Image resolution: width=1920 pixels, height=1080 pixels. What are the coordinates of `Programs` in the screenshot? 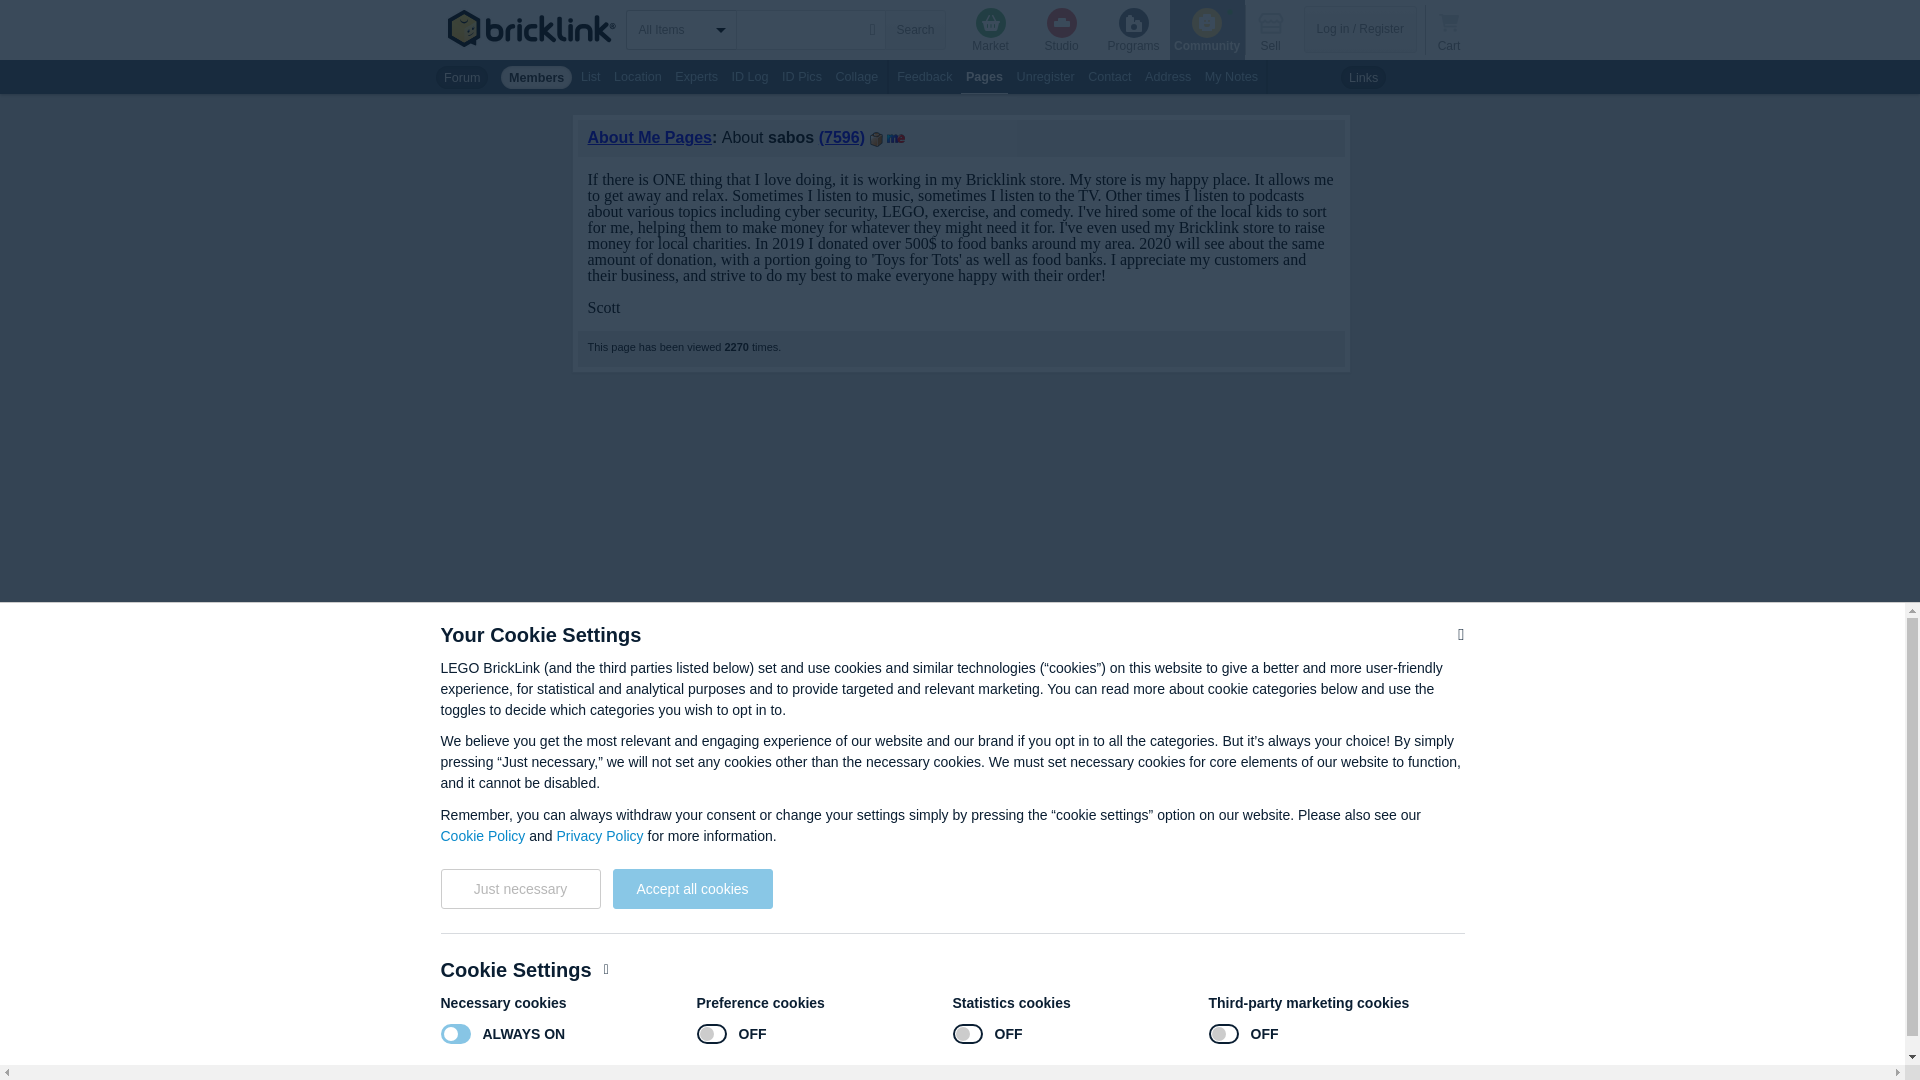 It's located at (1134, 30).